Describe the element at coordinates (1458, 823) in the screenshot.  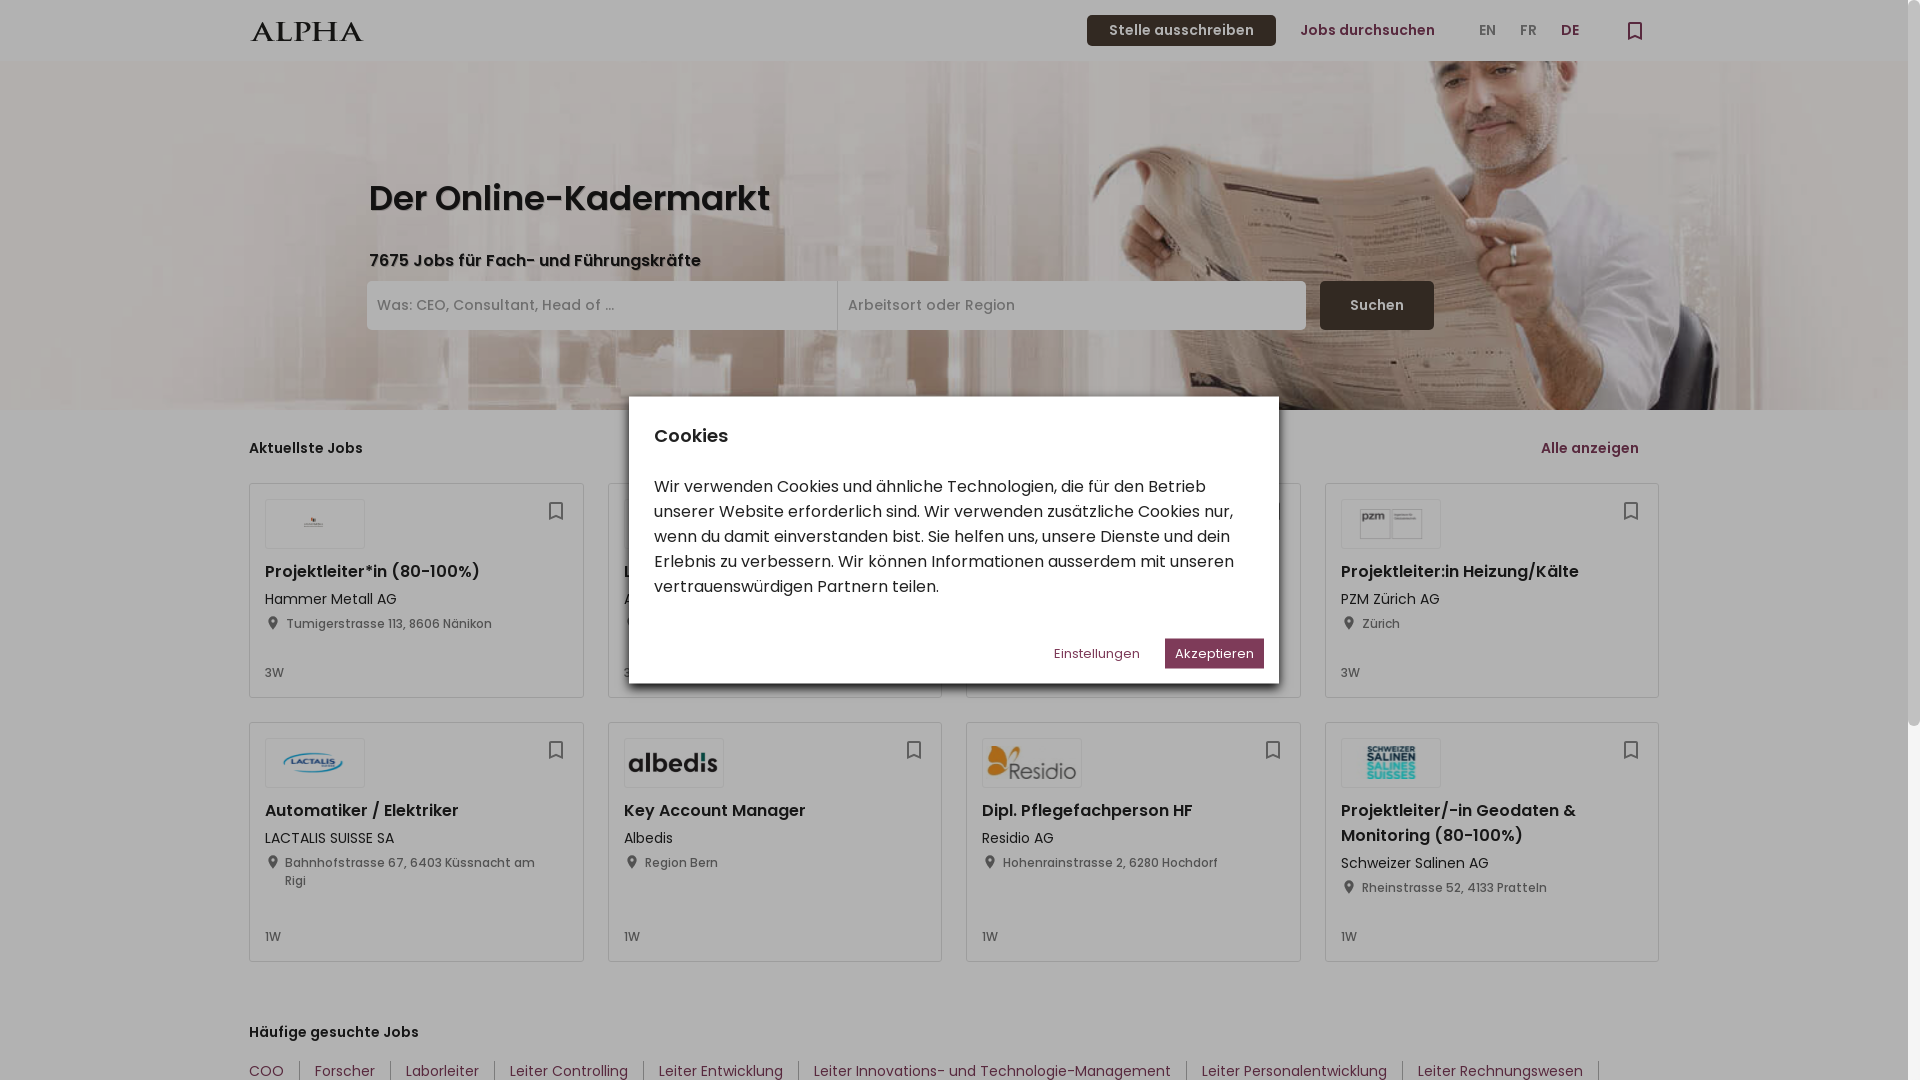
I see `Projektleiter/-in Geodaten & Monitoring (80-100%)` at that location.